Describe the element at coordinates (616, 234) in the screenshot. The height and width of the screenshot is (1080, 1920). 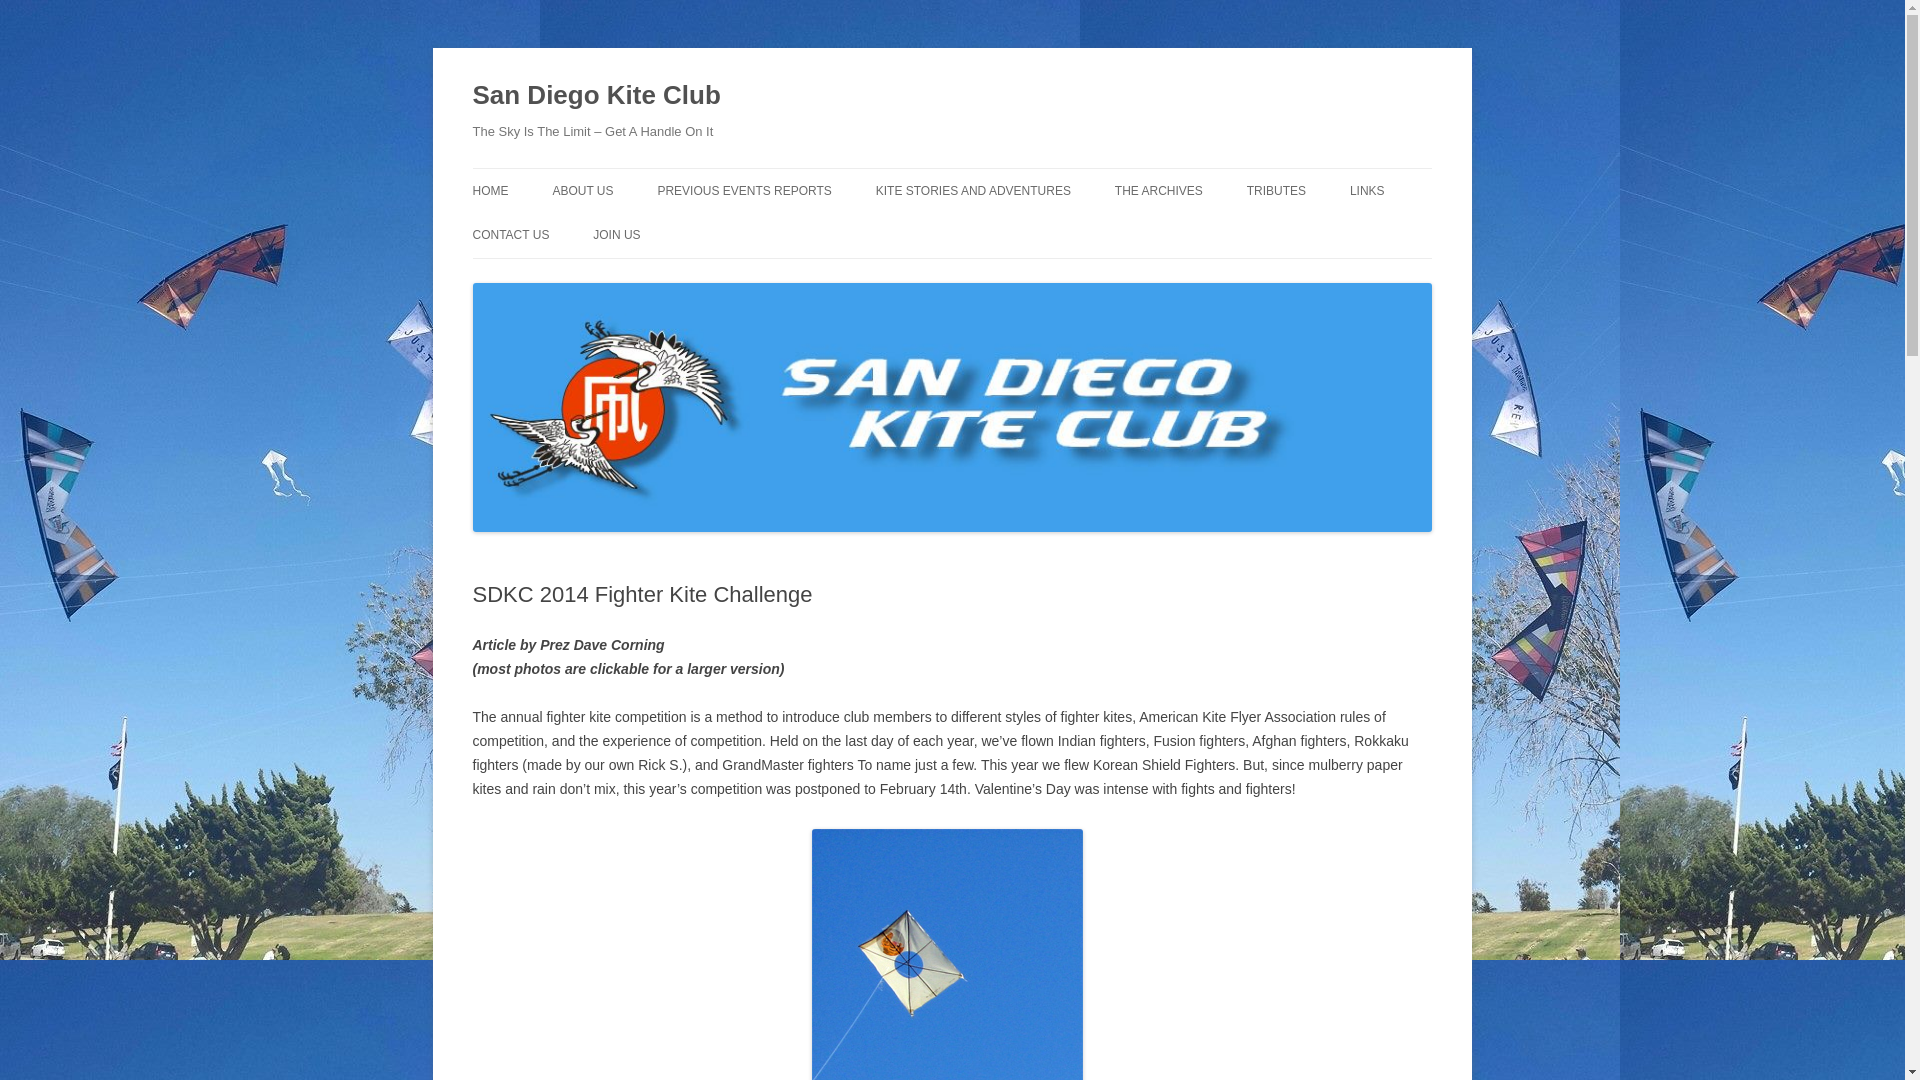
I see `JOIN US` at that location.